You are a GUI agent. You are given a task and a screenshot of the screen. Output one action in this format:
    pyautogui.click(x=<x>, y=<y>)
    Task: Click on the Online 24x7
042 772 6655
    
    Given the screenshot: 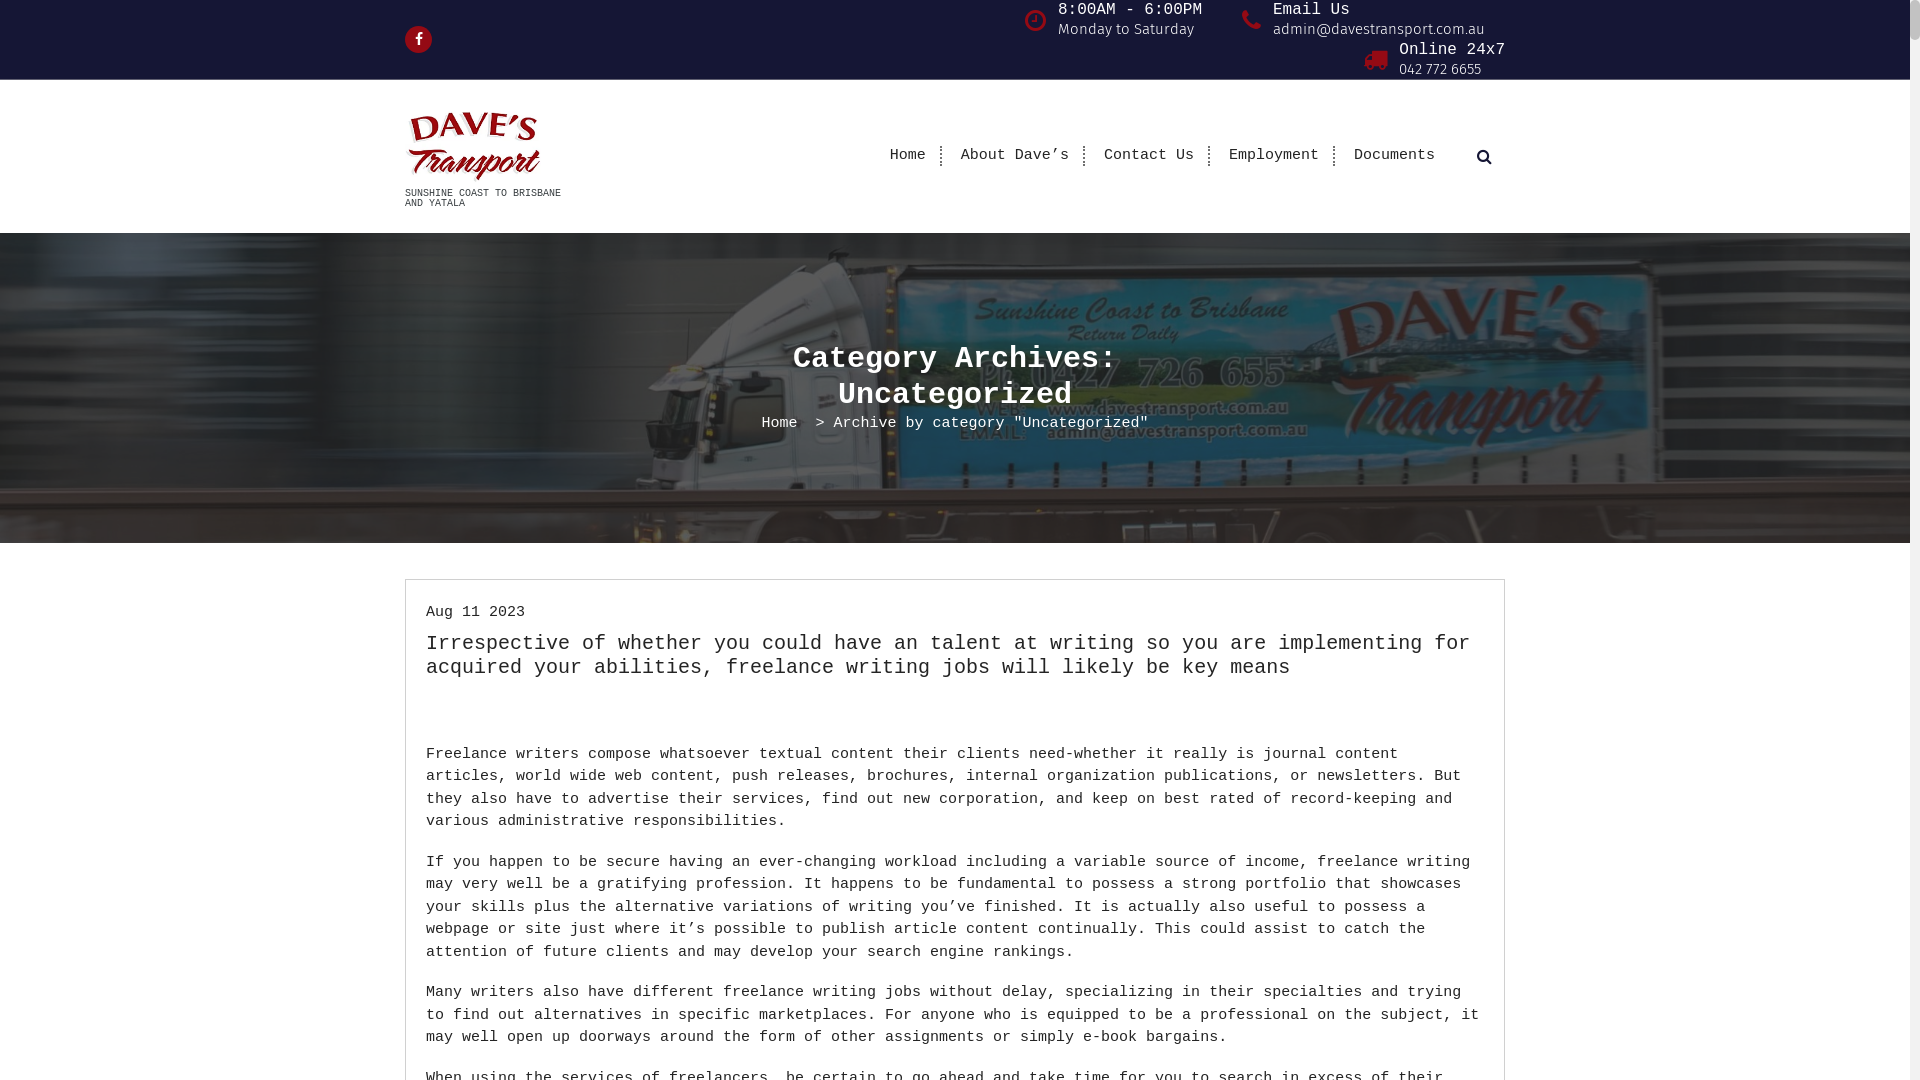 What is the action you would take?
    pyautogui.click(x=1452, y=59)
    